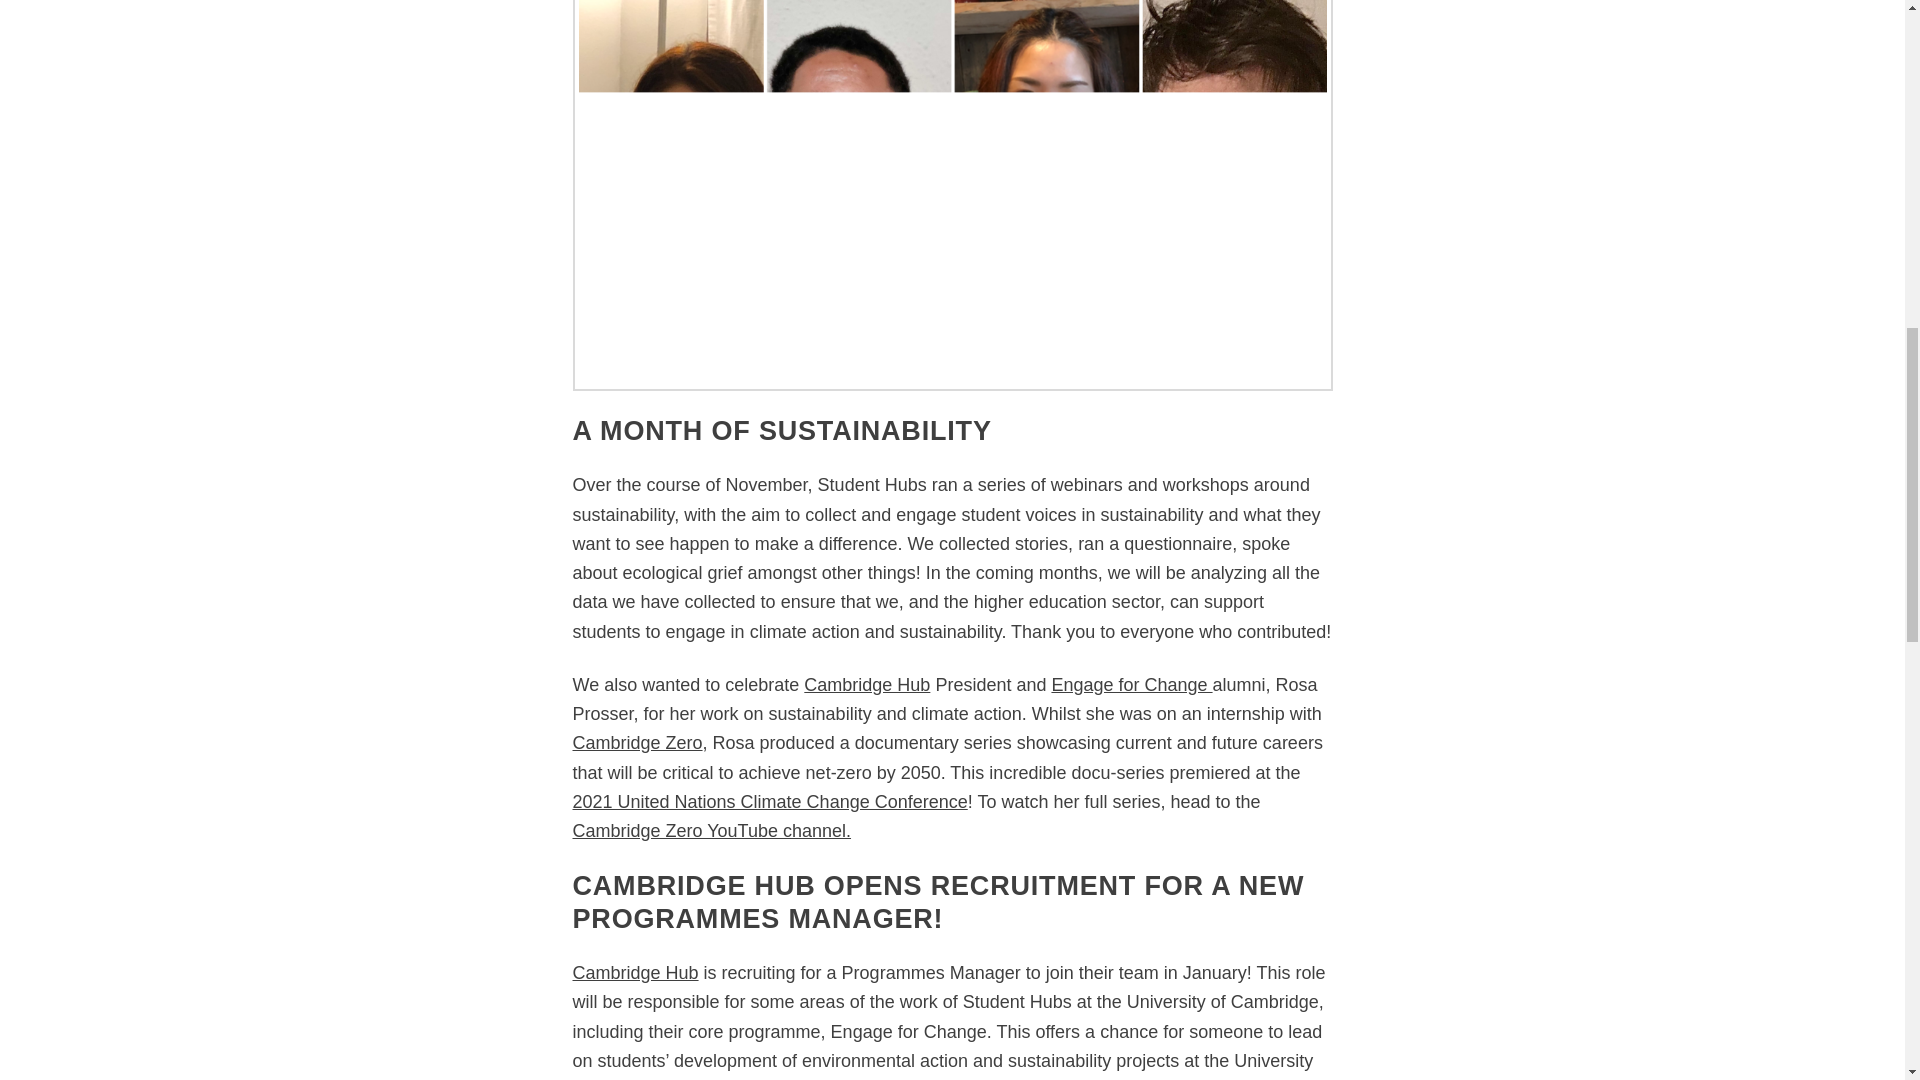 This screenshot has height=1080, width=1920. I want to click on Engage for Change, so click(1130, 685).